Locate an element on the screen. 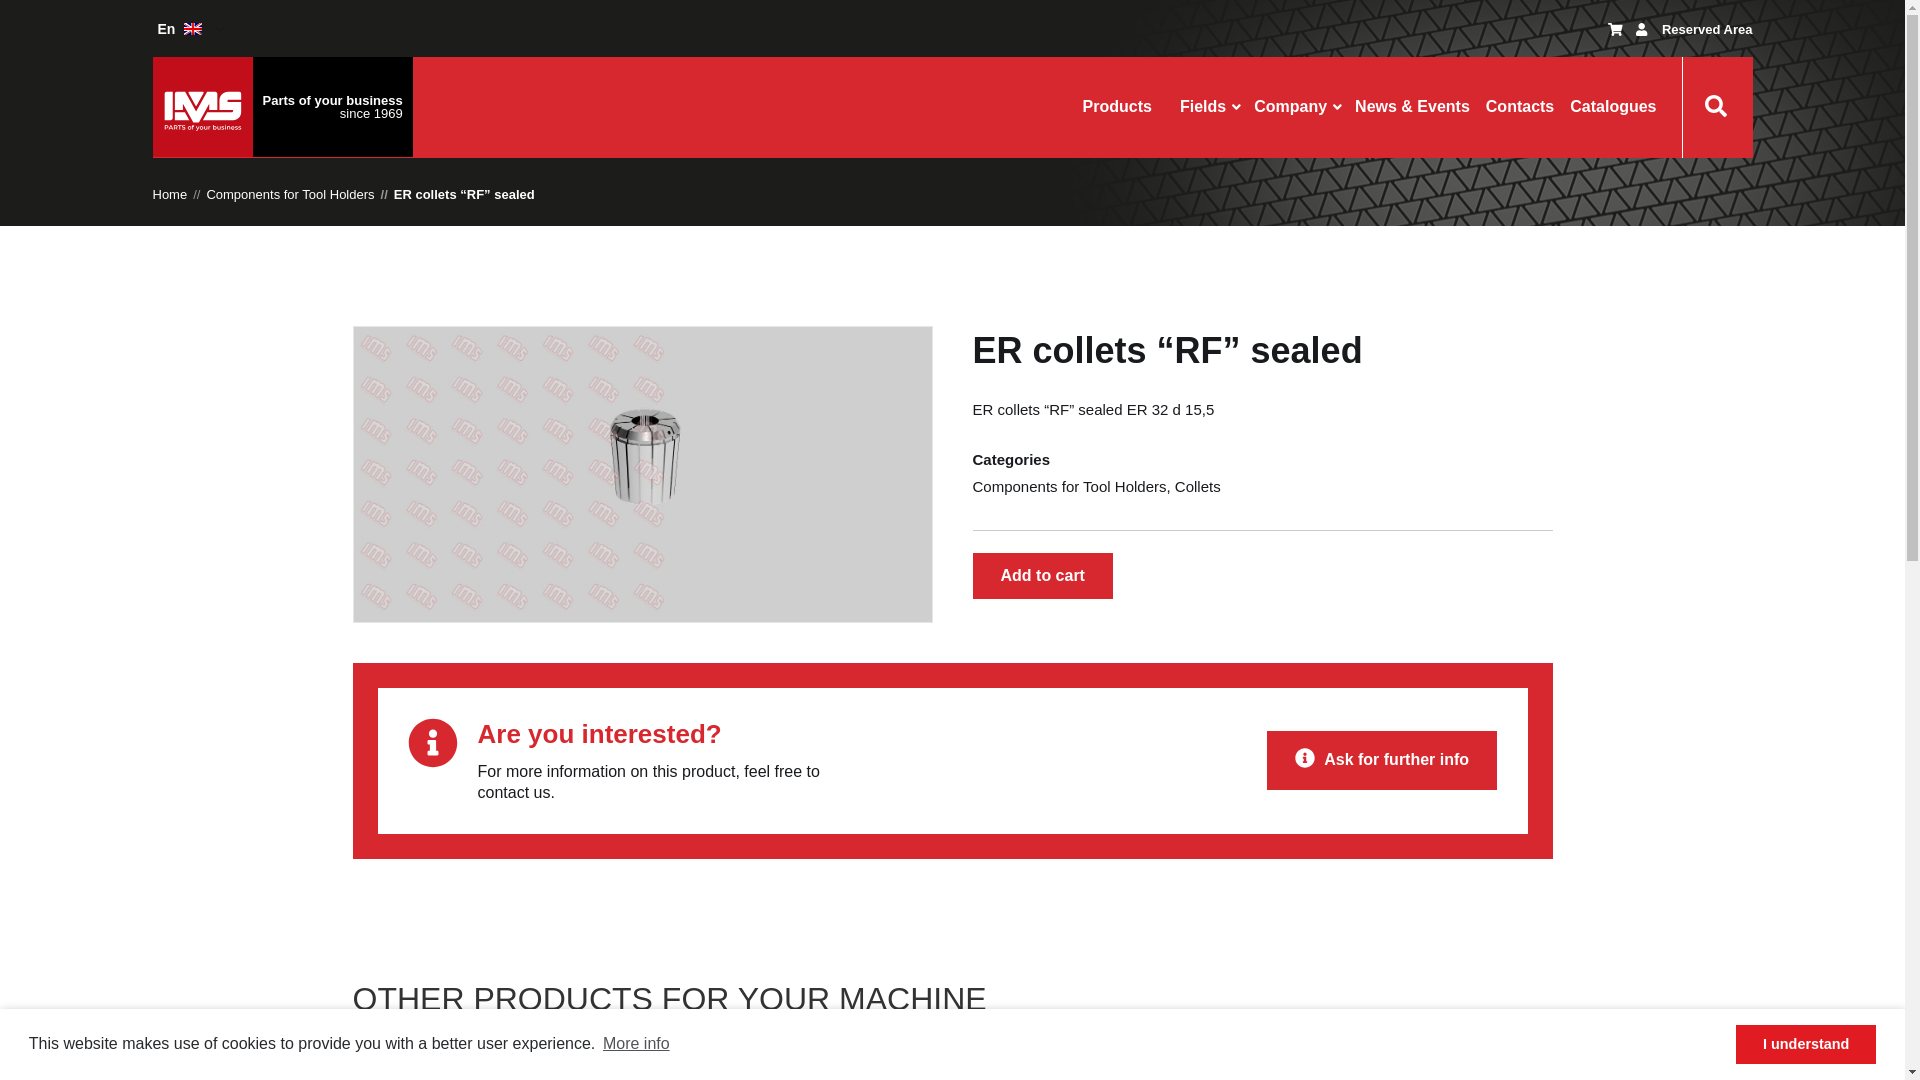 The image size is (1920, 1080). More info is located at coordinates (636, 1044).